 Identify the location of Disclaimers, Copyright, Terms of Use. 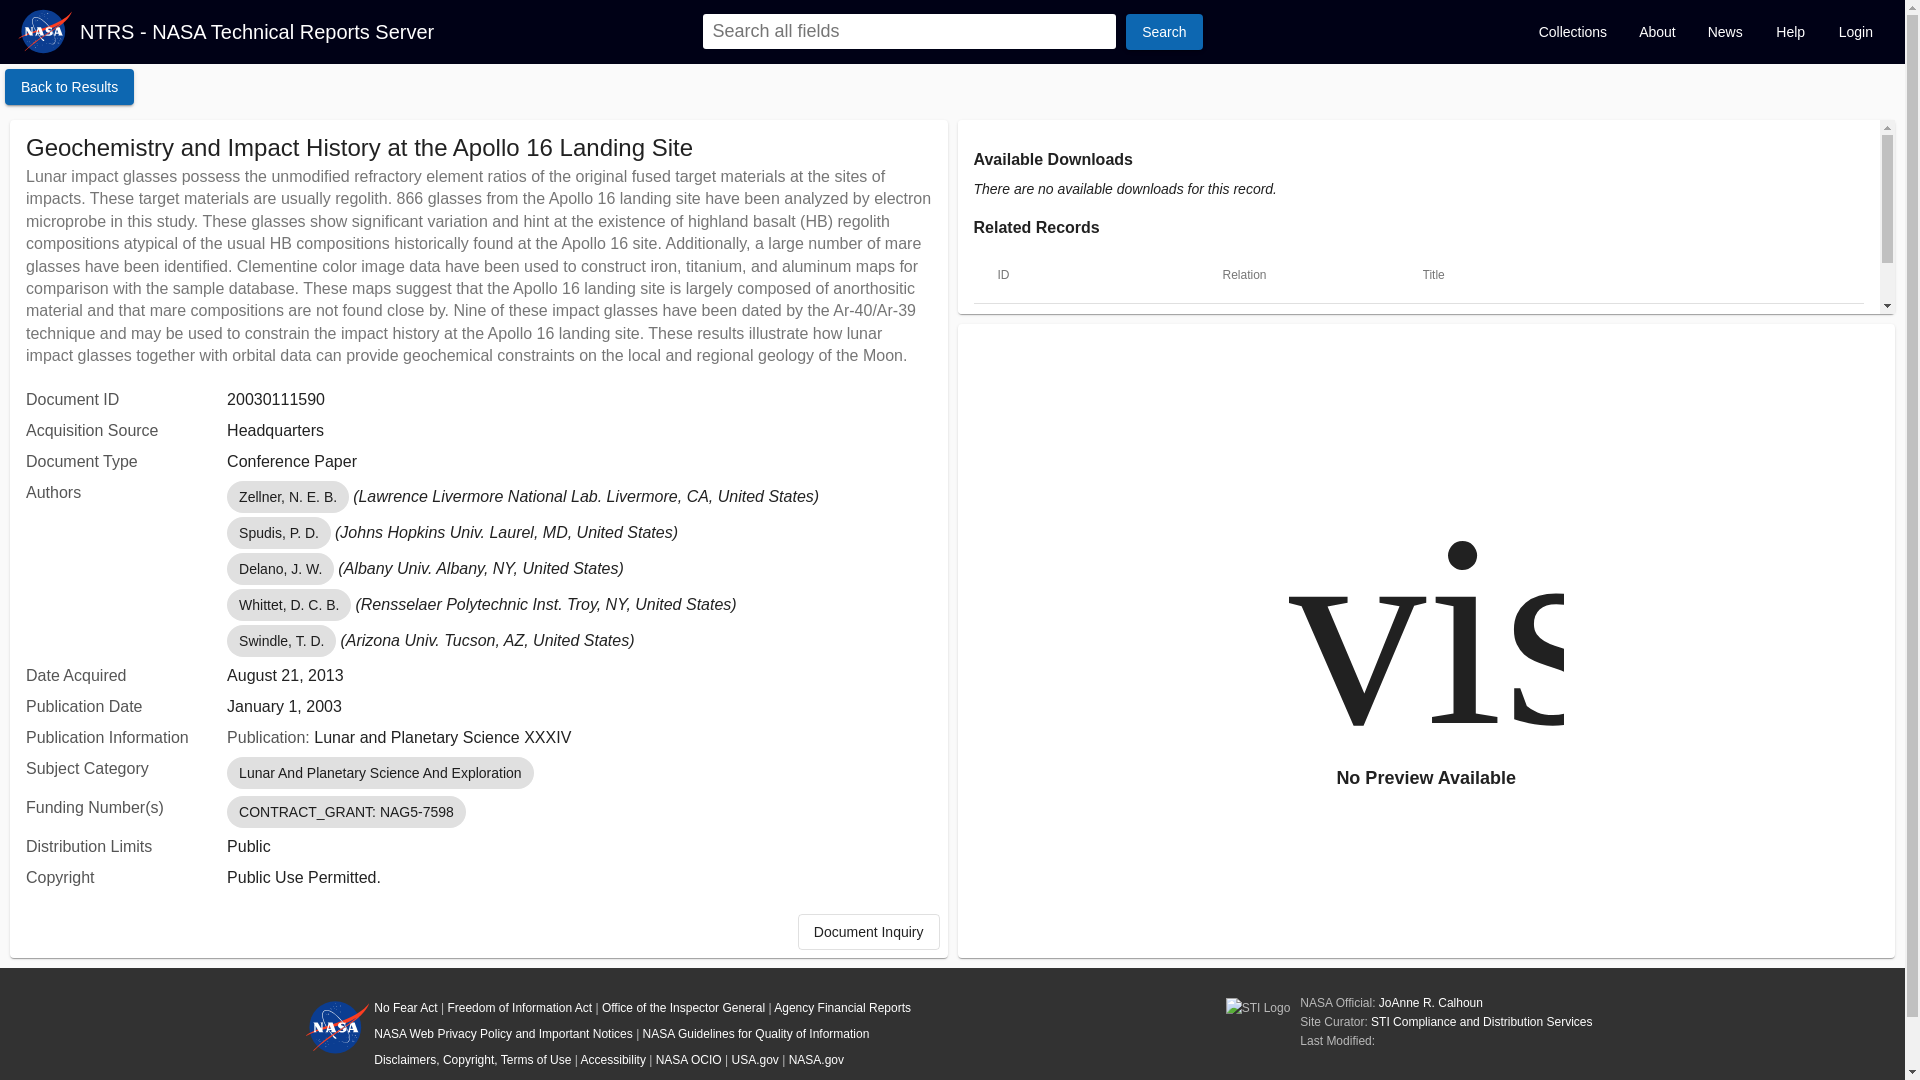
(472, 1060).